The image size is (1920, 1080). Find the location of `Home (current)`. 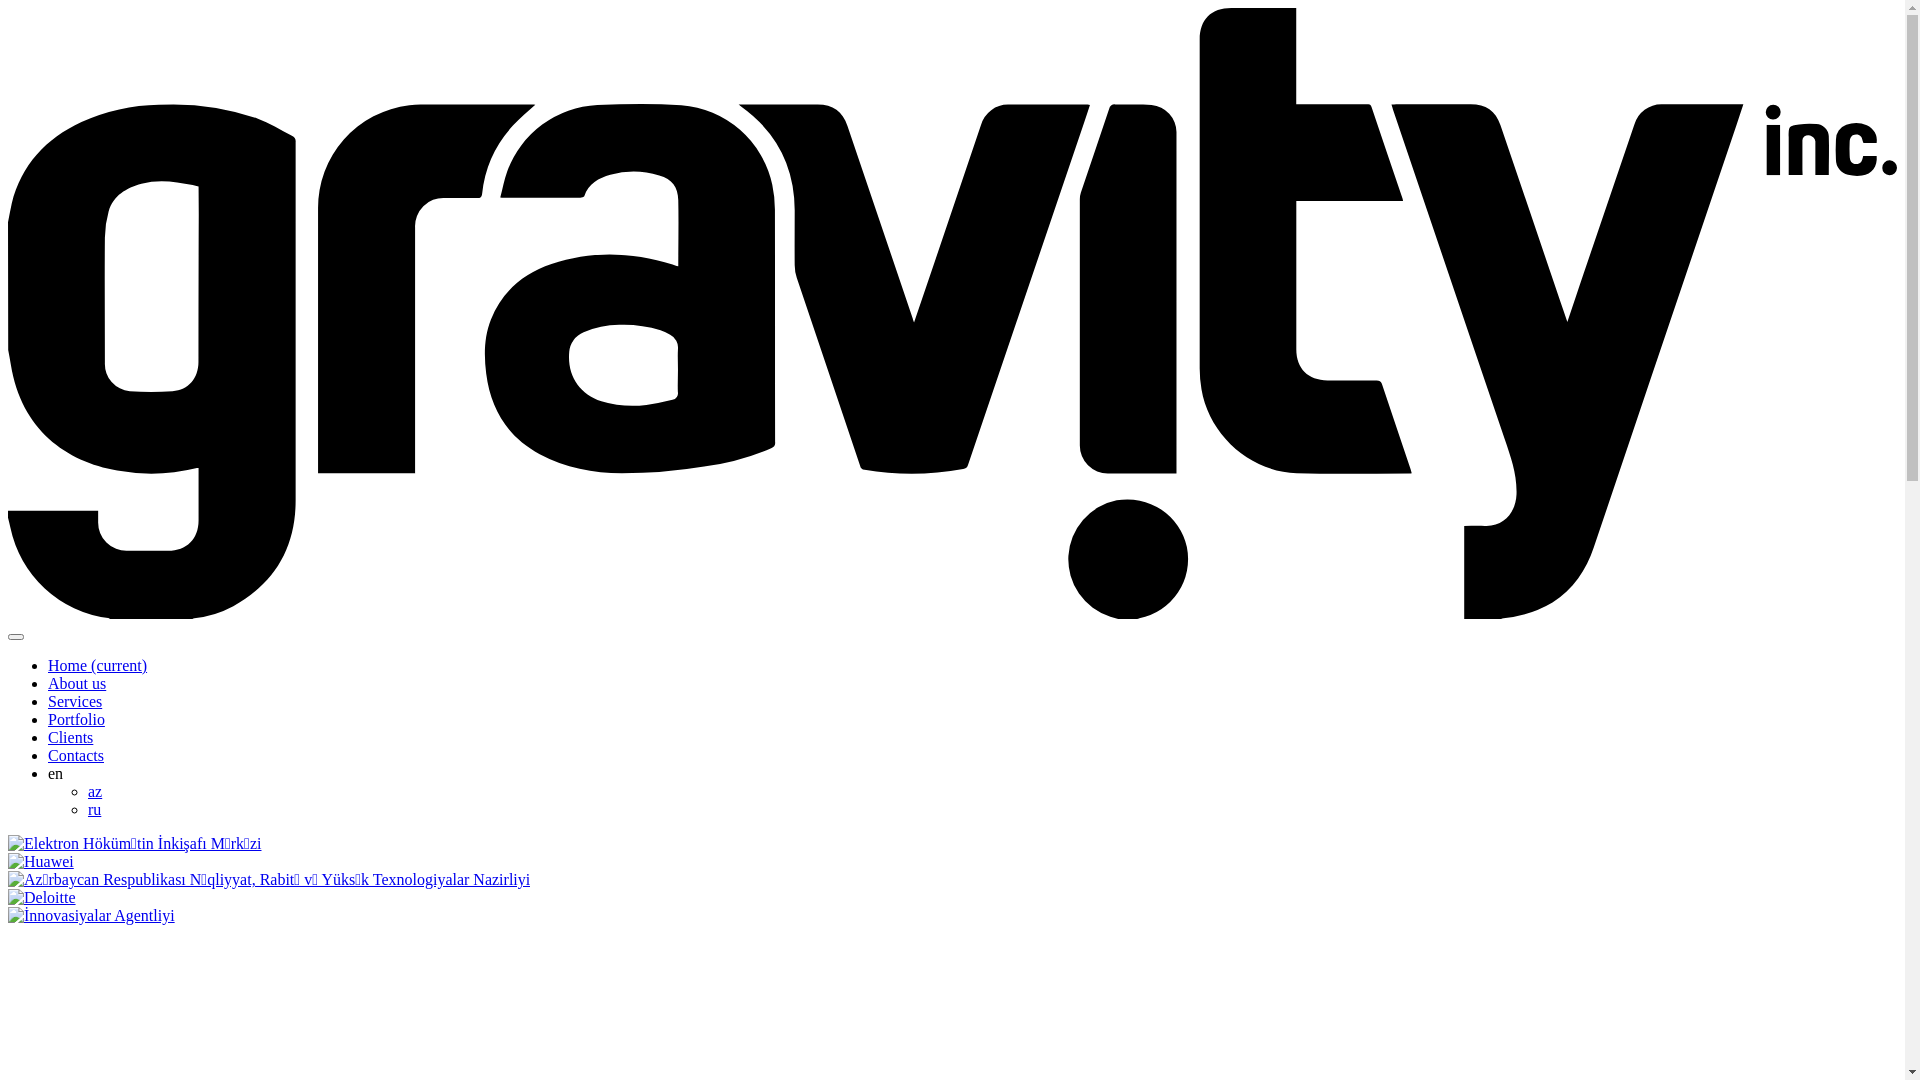

Home (current) is located at coordinates (98, 666).